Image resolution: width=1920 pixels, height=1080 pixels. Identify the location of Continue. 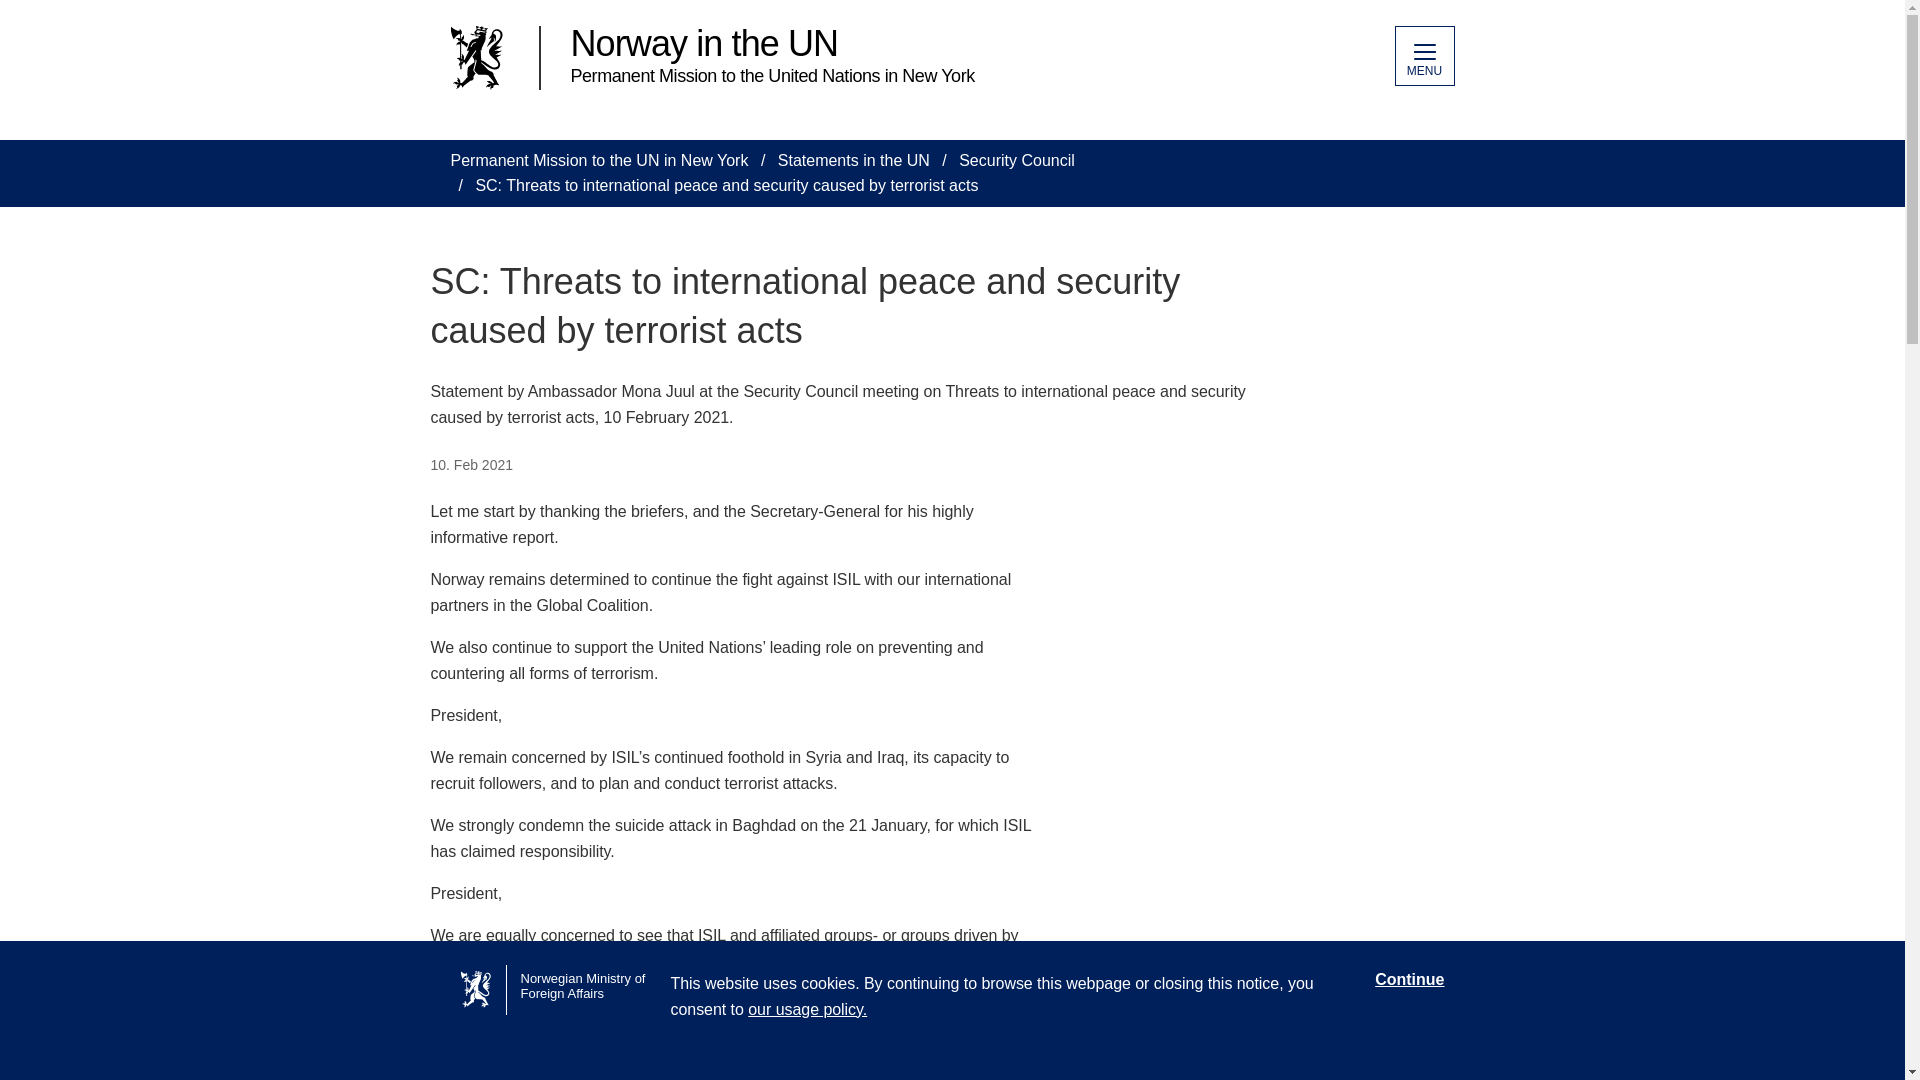
(1408, 980).